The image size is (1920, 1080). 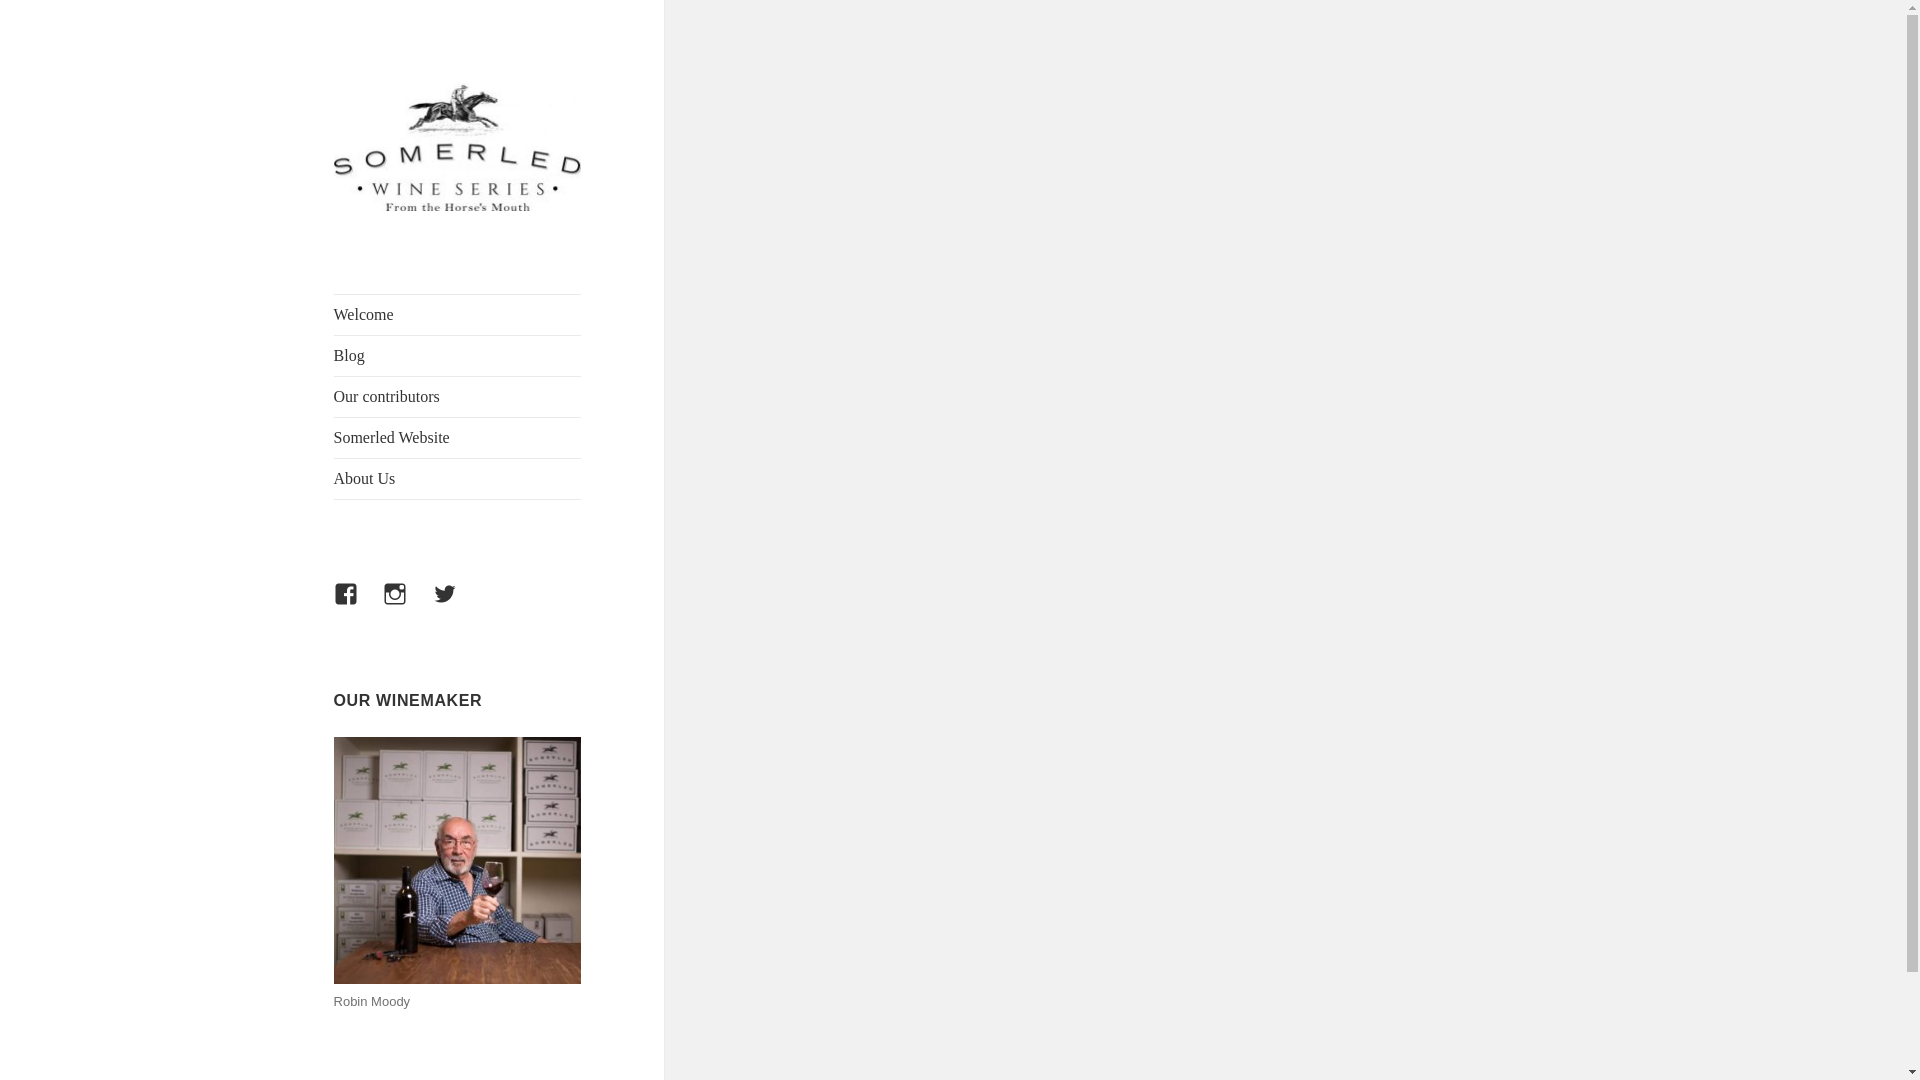 What do you see at coordinates (406, 606) in the screenshot?
I see `Instagram` at bounding box center [406, 606].